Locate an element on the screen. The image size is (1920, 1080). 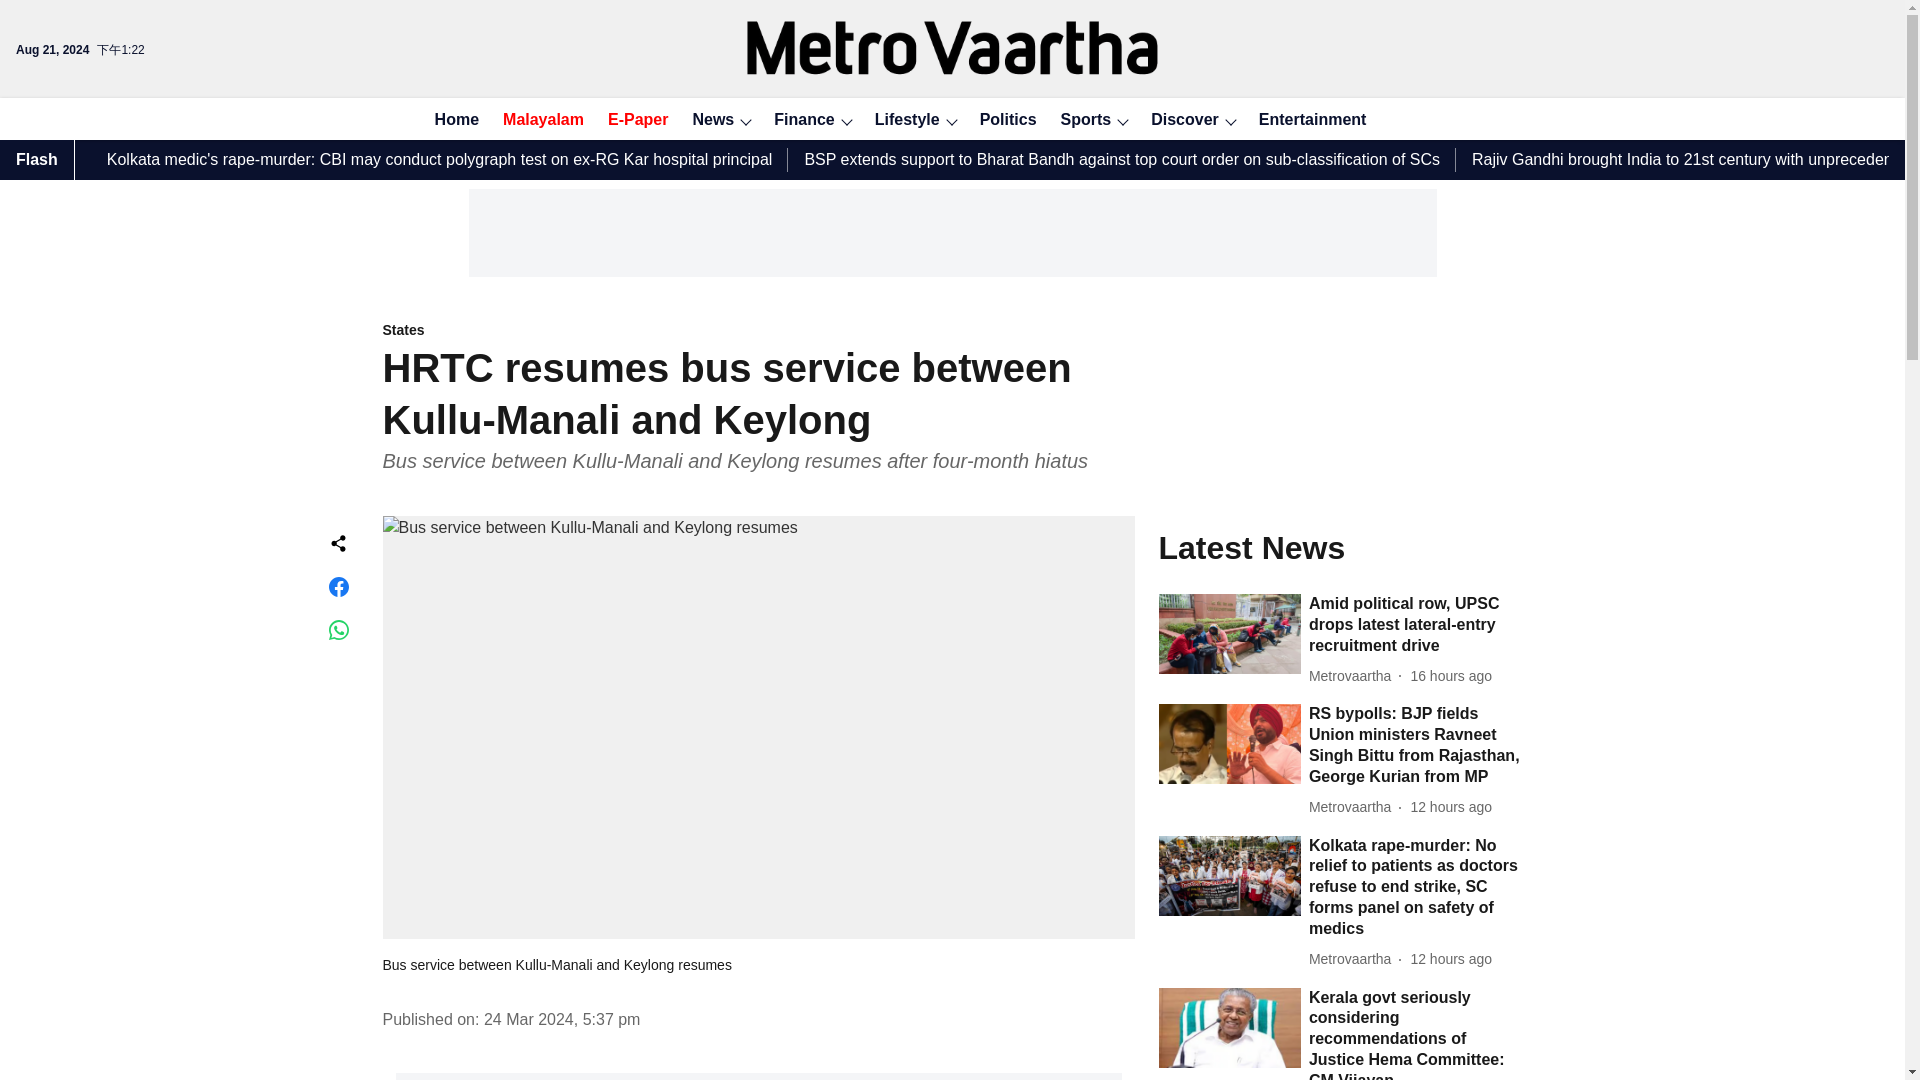
Discover is located at coordinates (1178, 120).